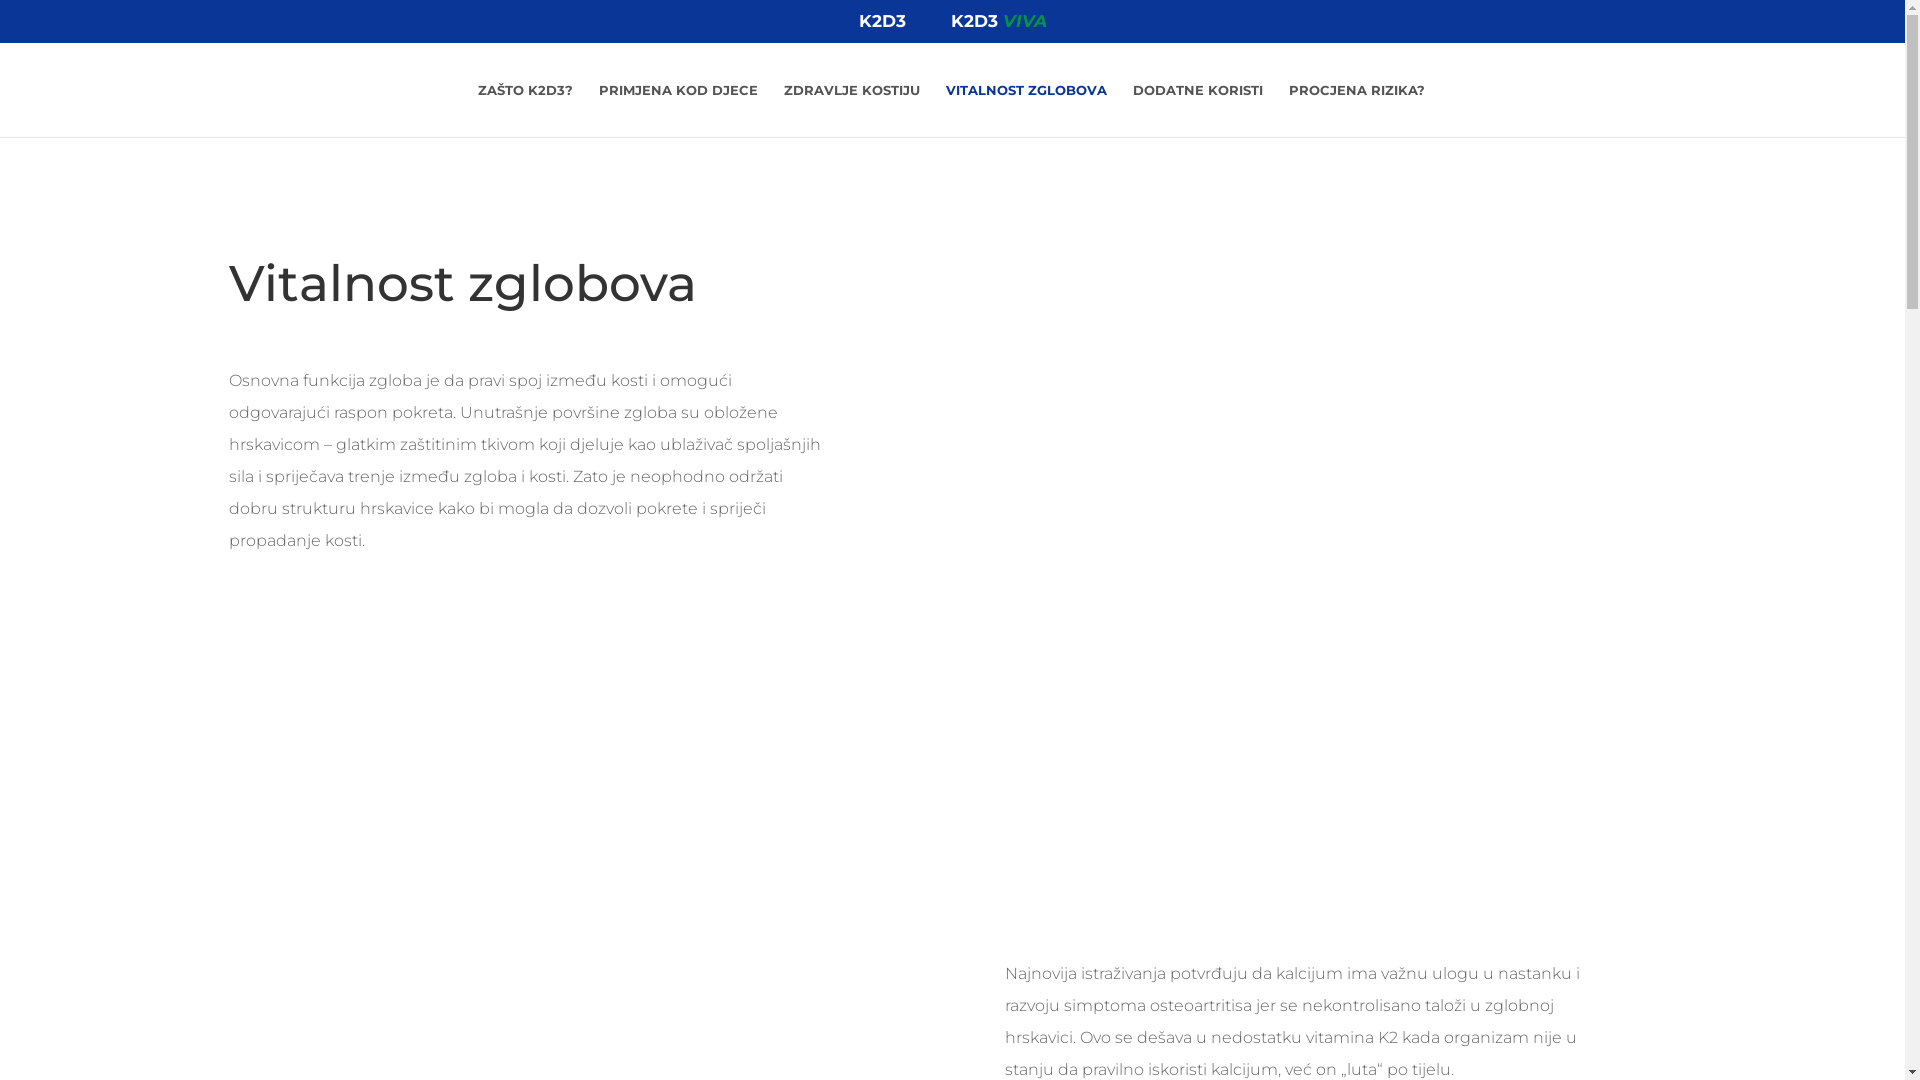  What do you see at coordinates (998, 28) in the screenshot?
I see `K2D3 VIVA` at bounding box center [998, 28].